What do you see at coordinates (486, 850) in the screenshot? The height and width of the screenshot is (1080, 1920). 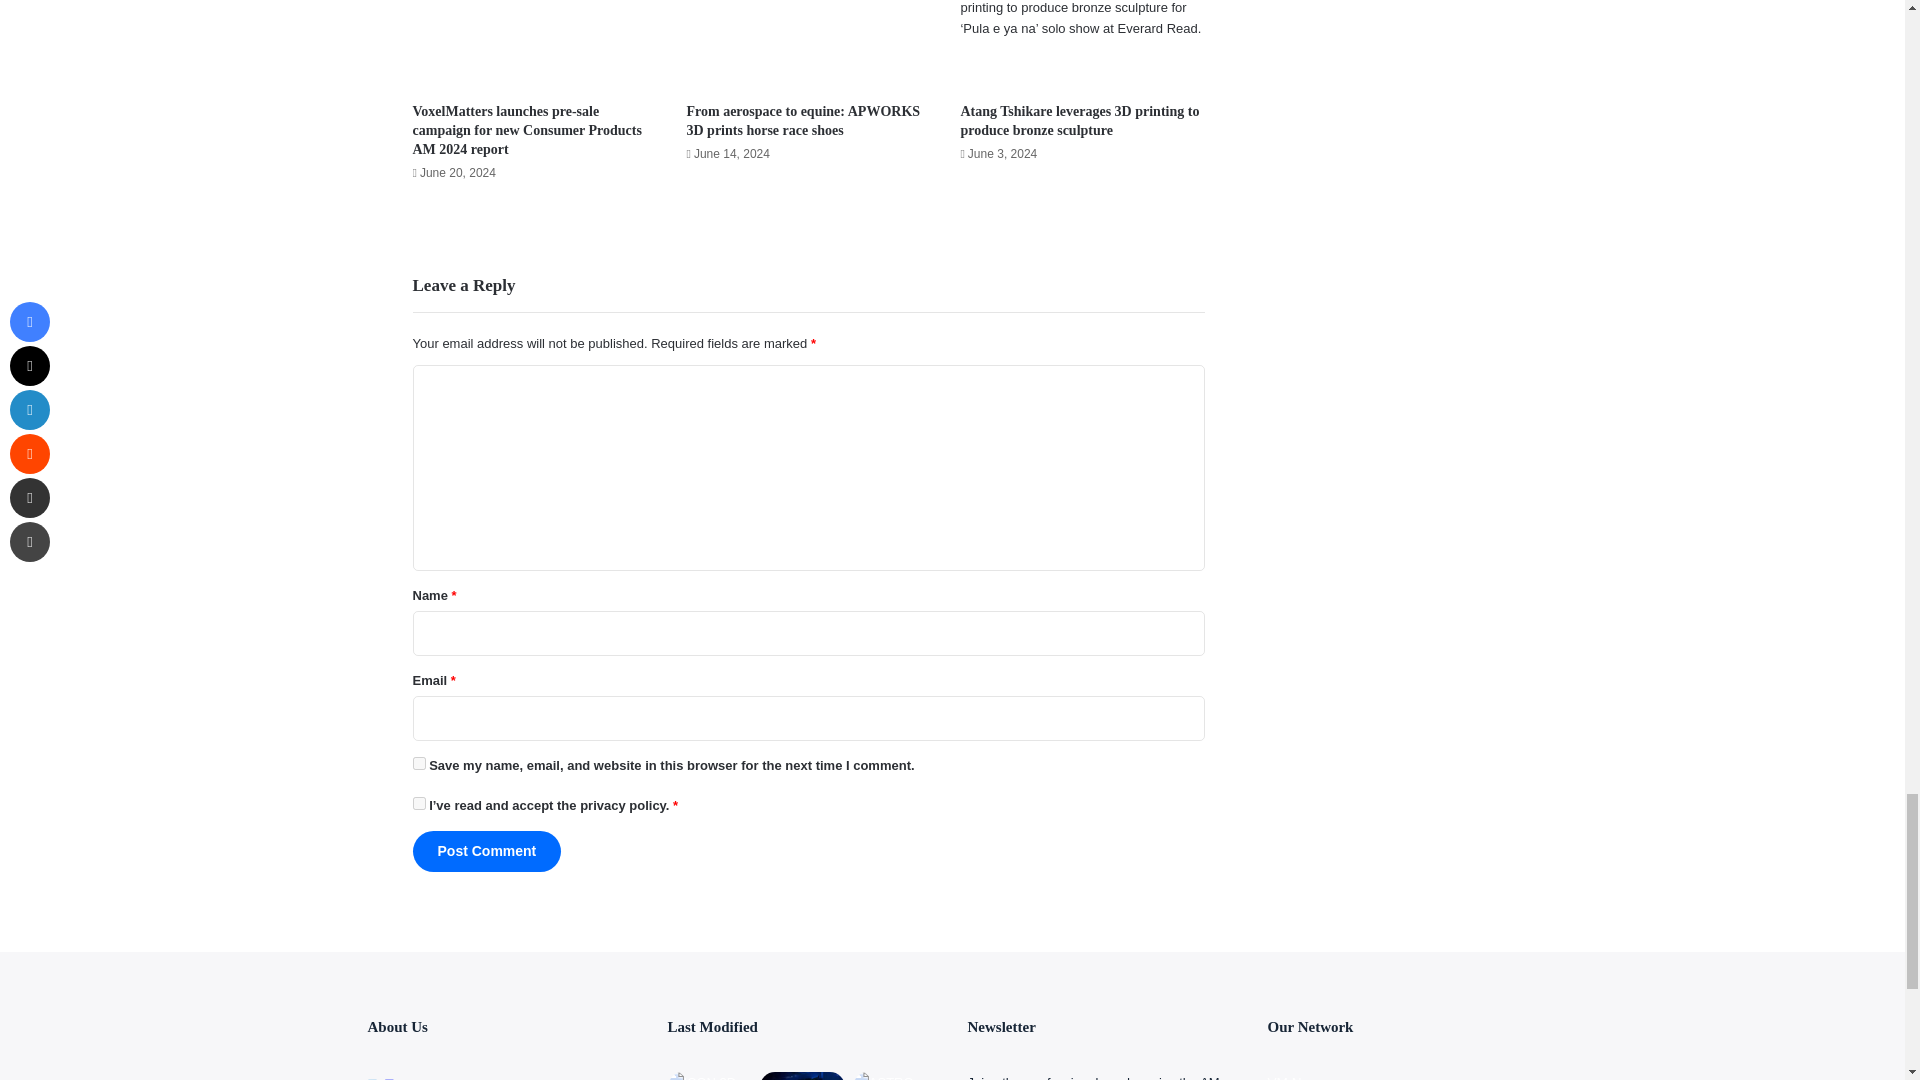 I see `Post Comment` at bounding box center [486, 850].